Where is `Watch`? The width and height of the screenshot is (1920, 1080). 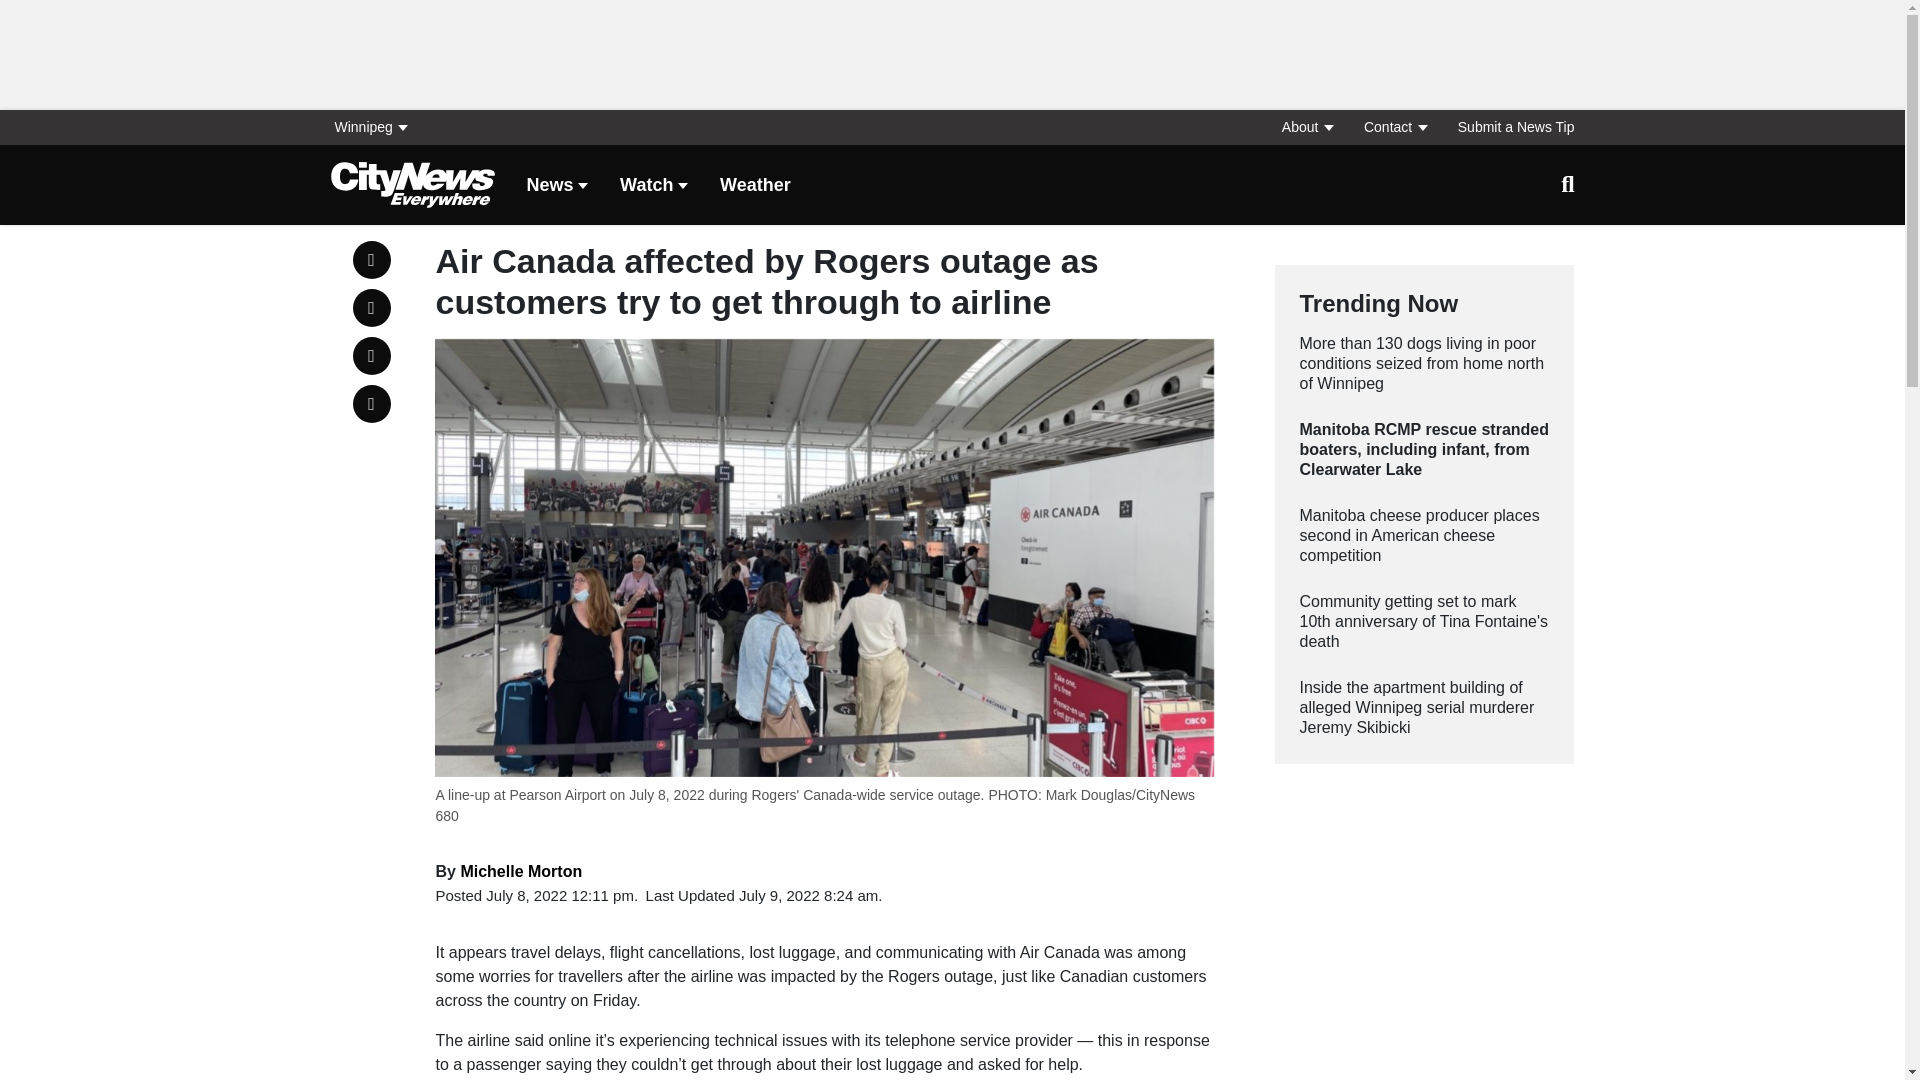
Watch is located at coordinates (654, 186).